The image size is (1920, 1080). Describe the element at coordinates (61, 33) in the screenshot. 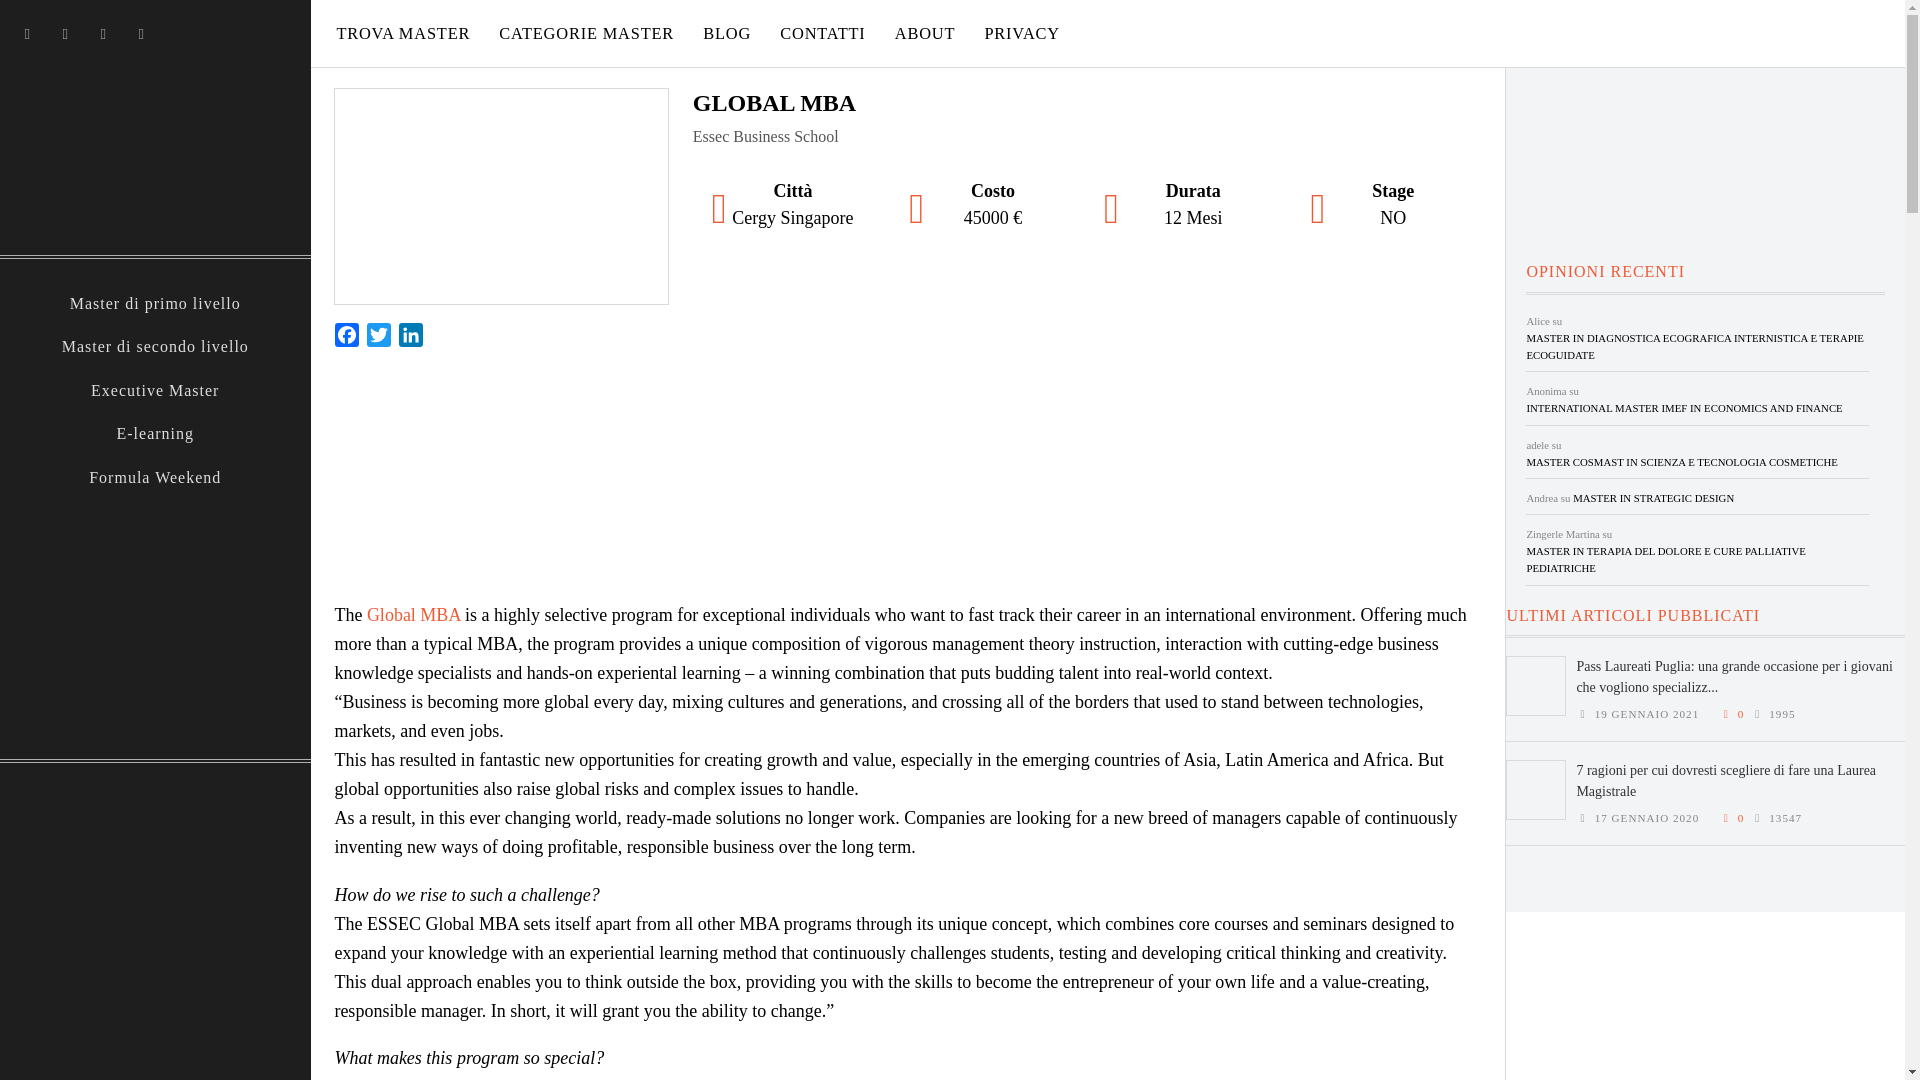

I see `Facebook` at that location.